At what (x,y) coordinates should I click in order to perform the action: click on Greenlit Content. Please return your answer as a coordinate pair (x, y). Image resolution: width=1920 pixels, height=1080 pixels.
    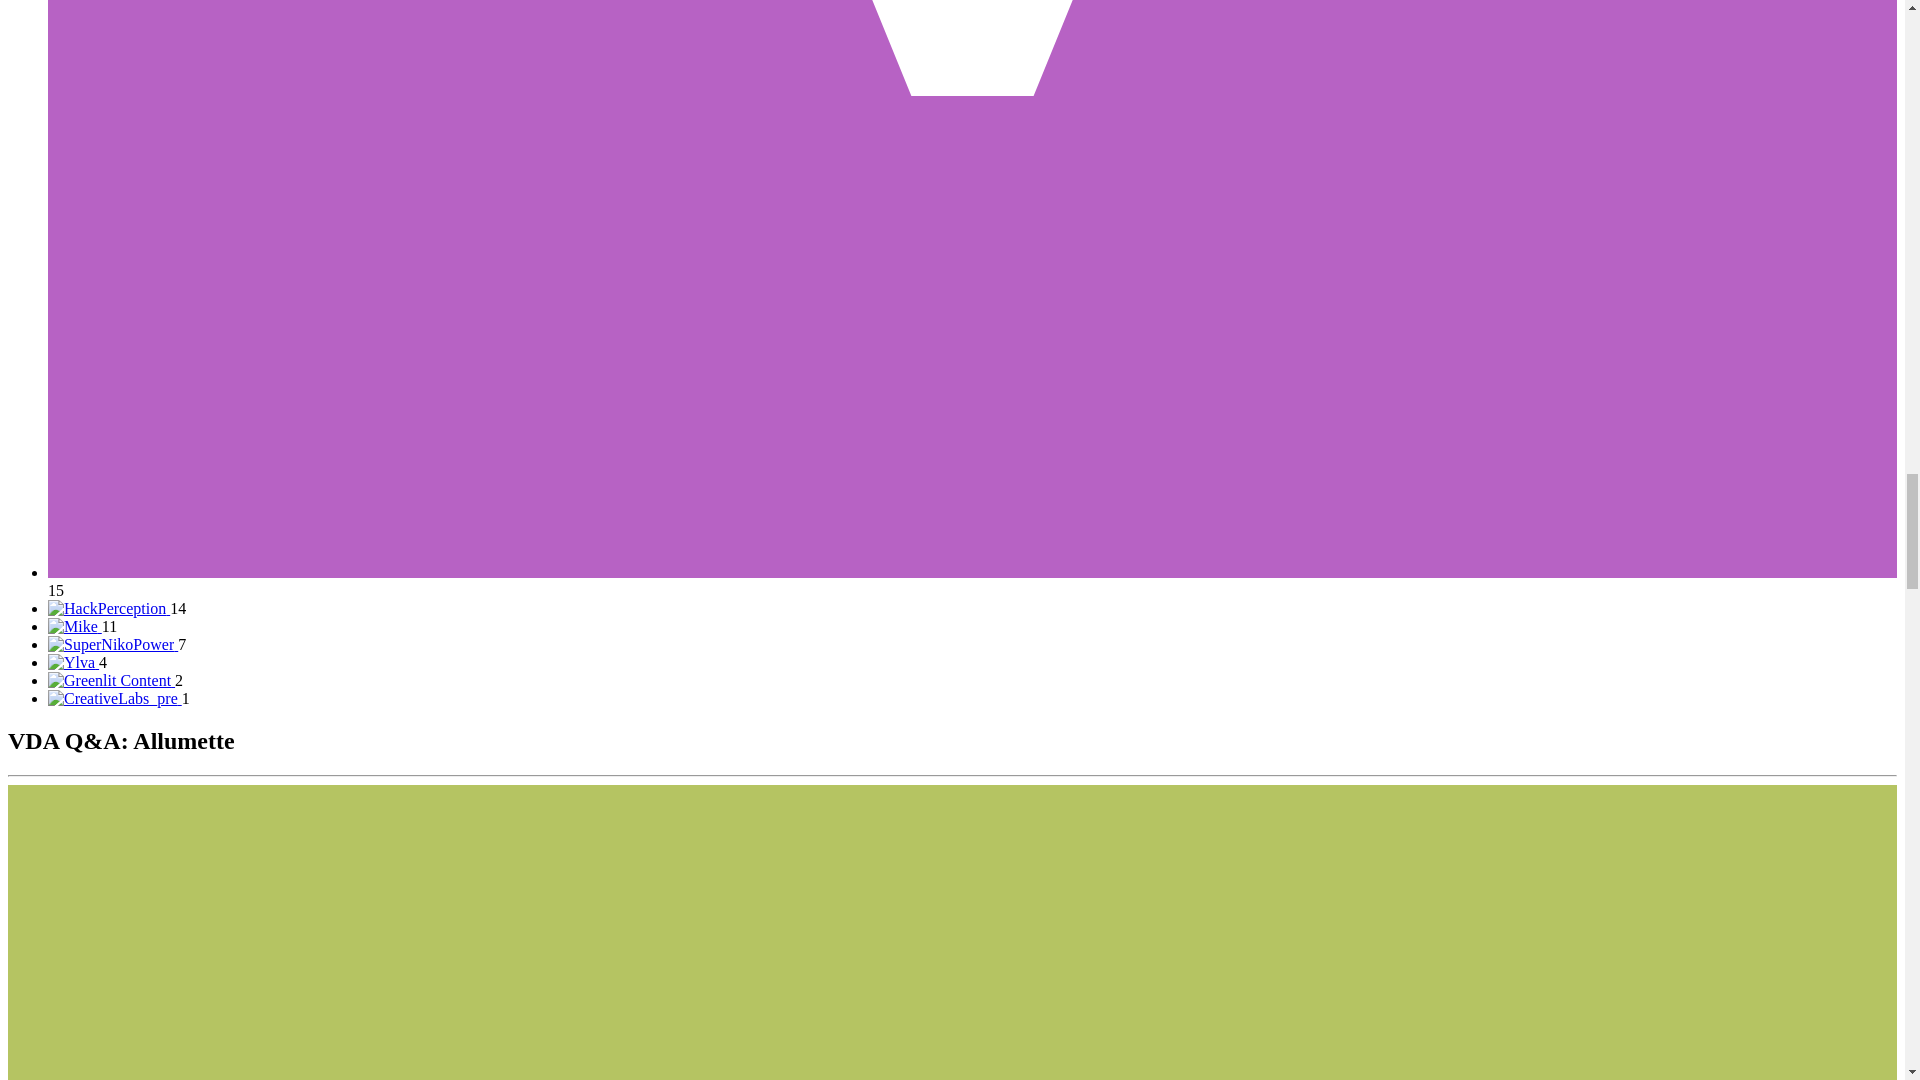
    Looking at the image, I should click on (115, 680).